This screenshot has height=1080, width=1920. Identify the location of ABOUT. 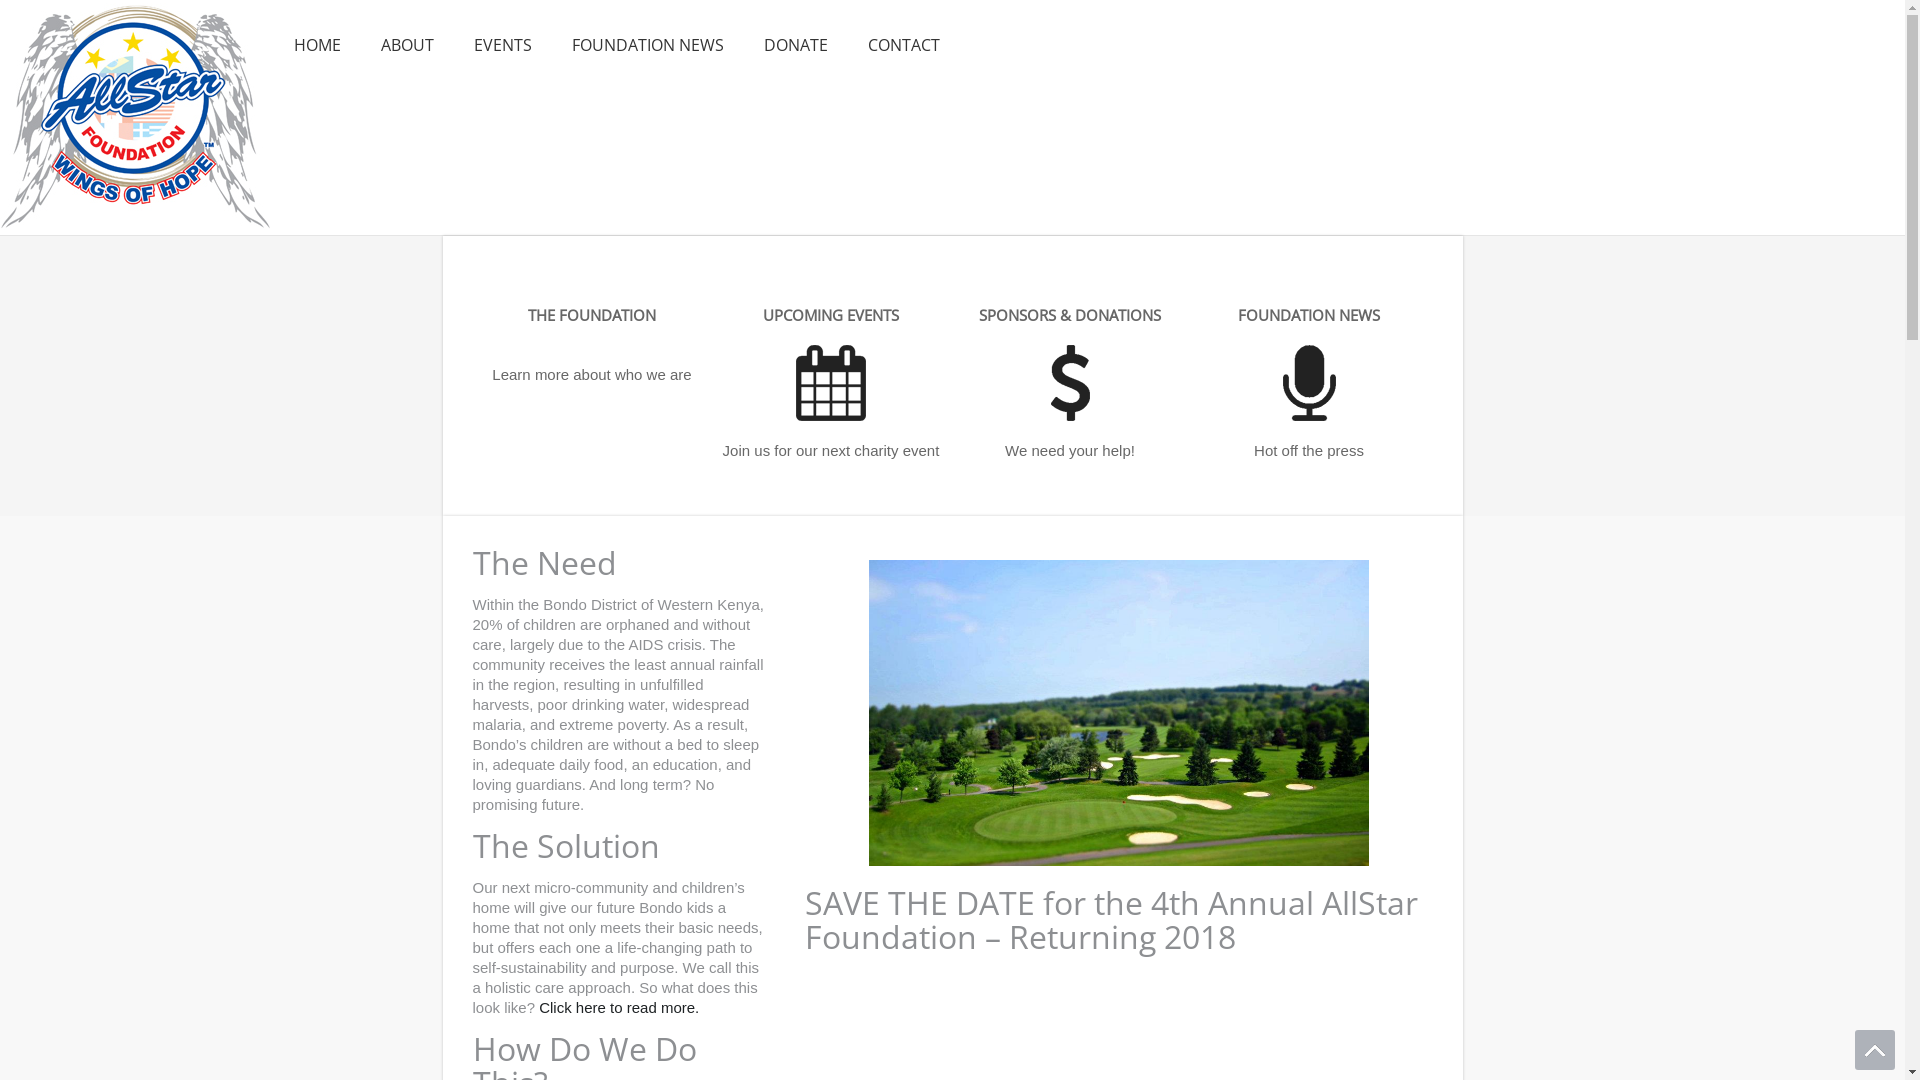
(408, 46).